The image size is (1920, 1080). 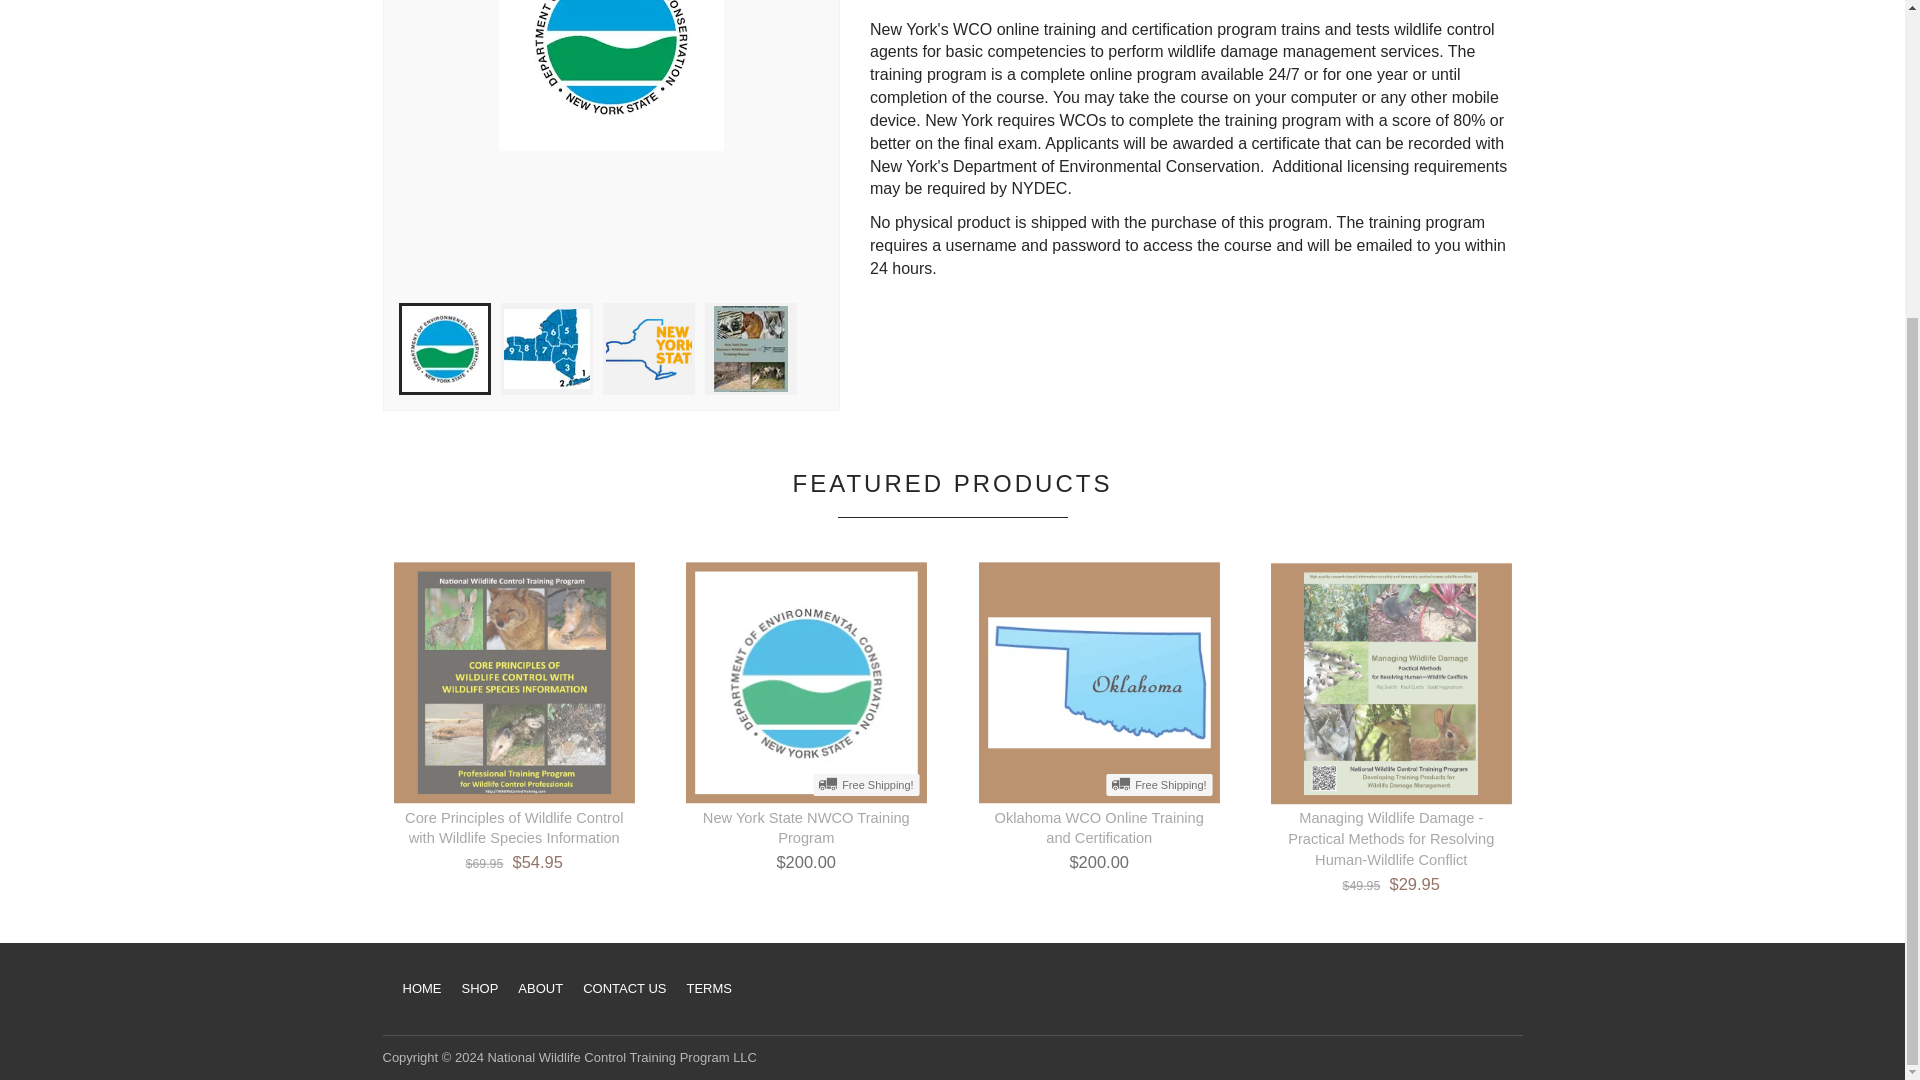 I want to click on ABOUT, so click(x=540, y=988).